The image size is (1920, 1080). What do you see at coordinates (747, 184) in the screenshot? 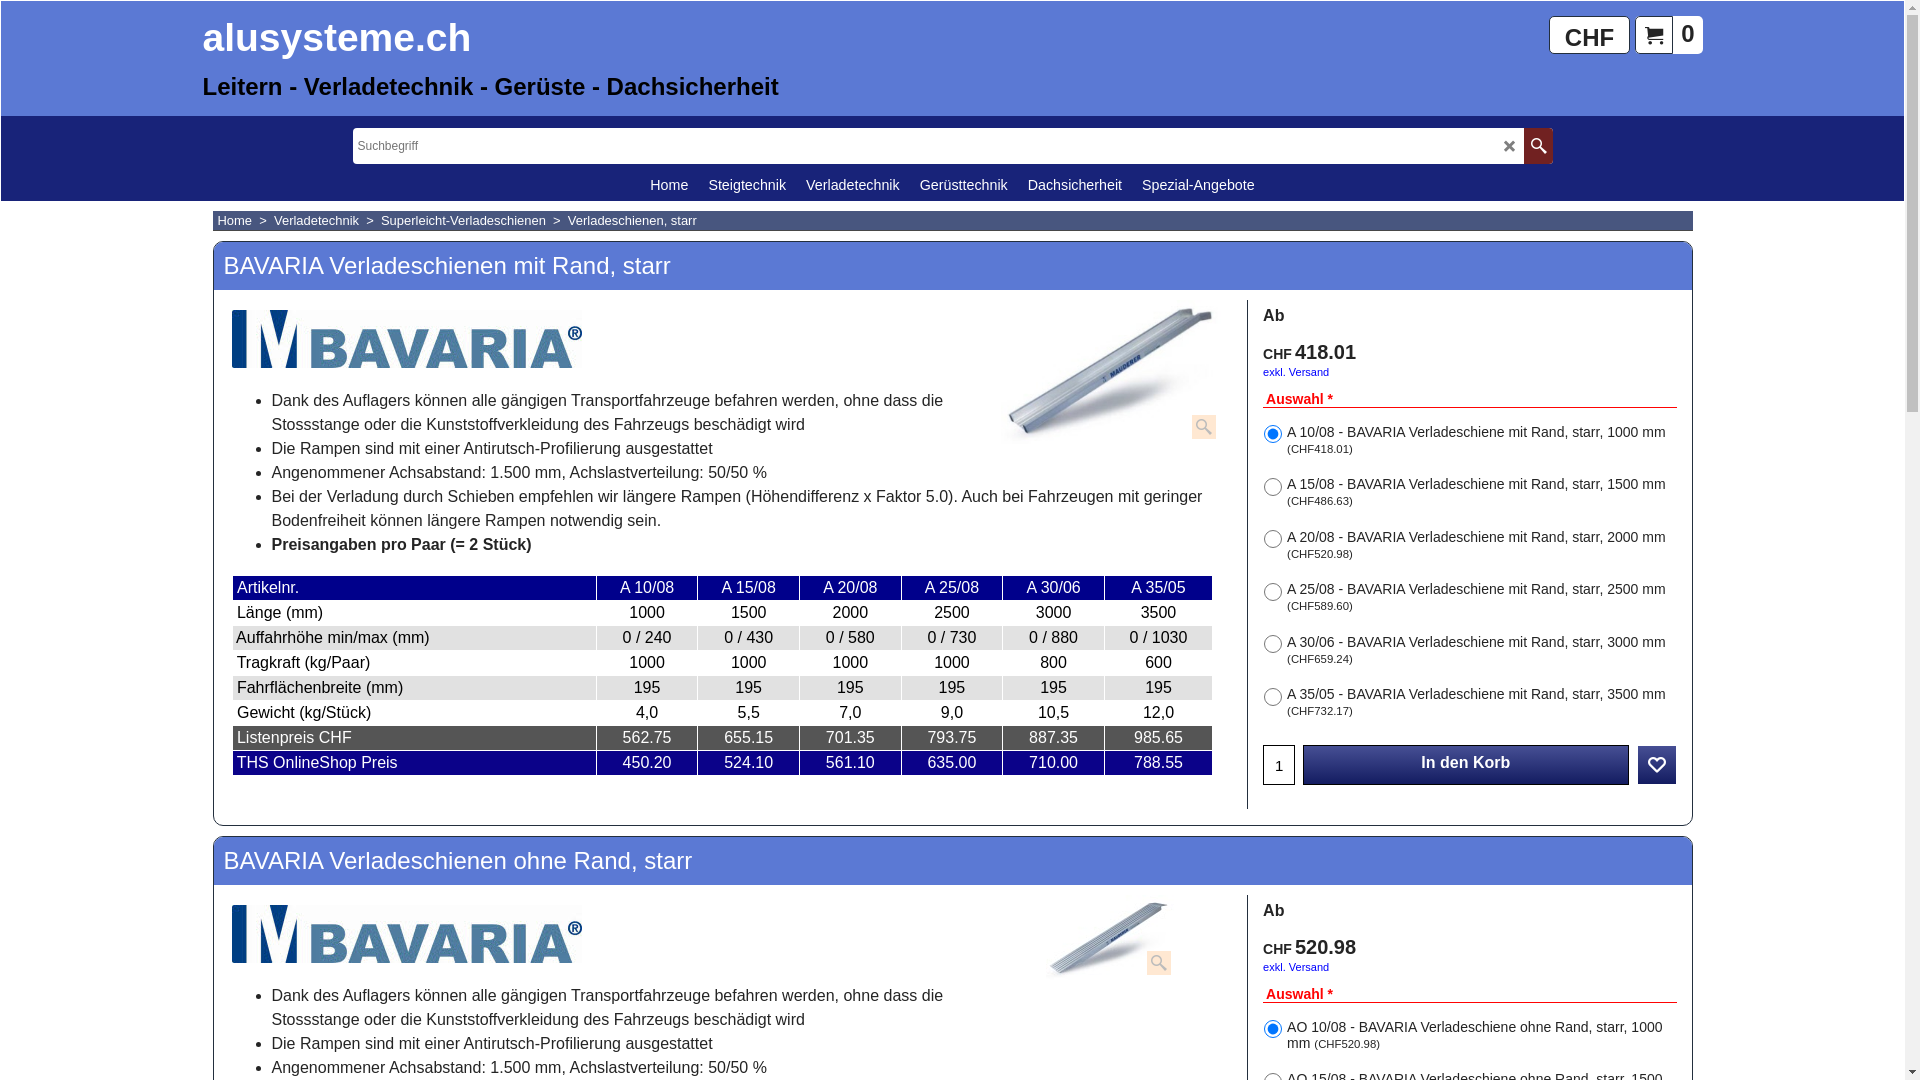
I see `Steigtechnik` at bounding box center [747, 184].